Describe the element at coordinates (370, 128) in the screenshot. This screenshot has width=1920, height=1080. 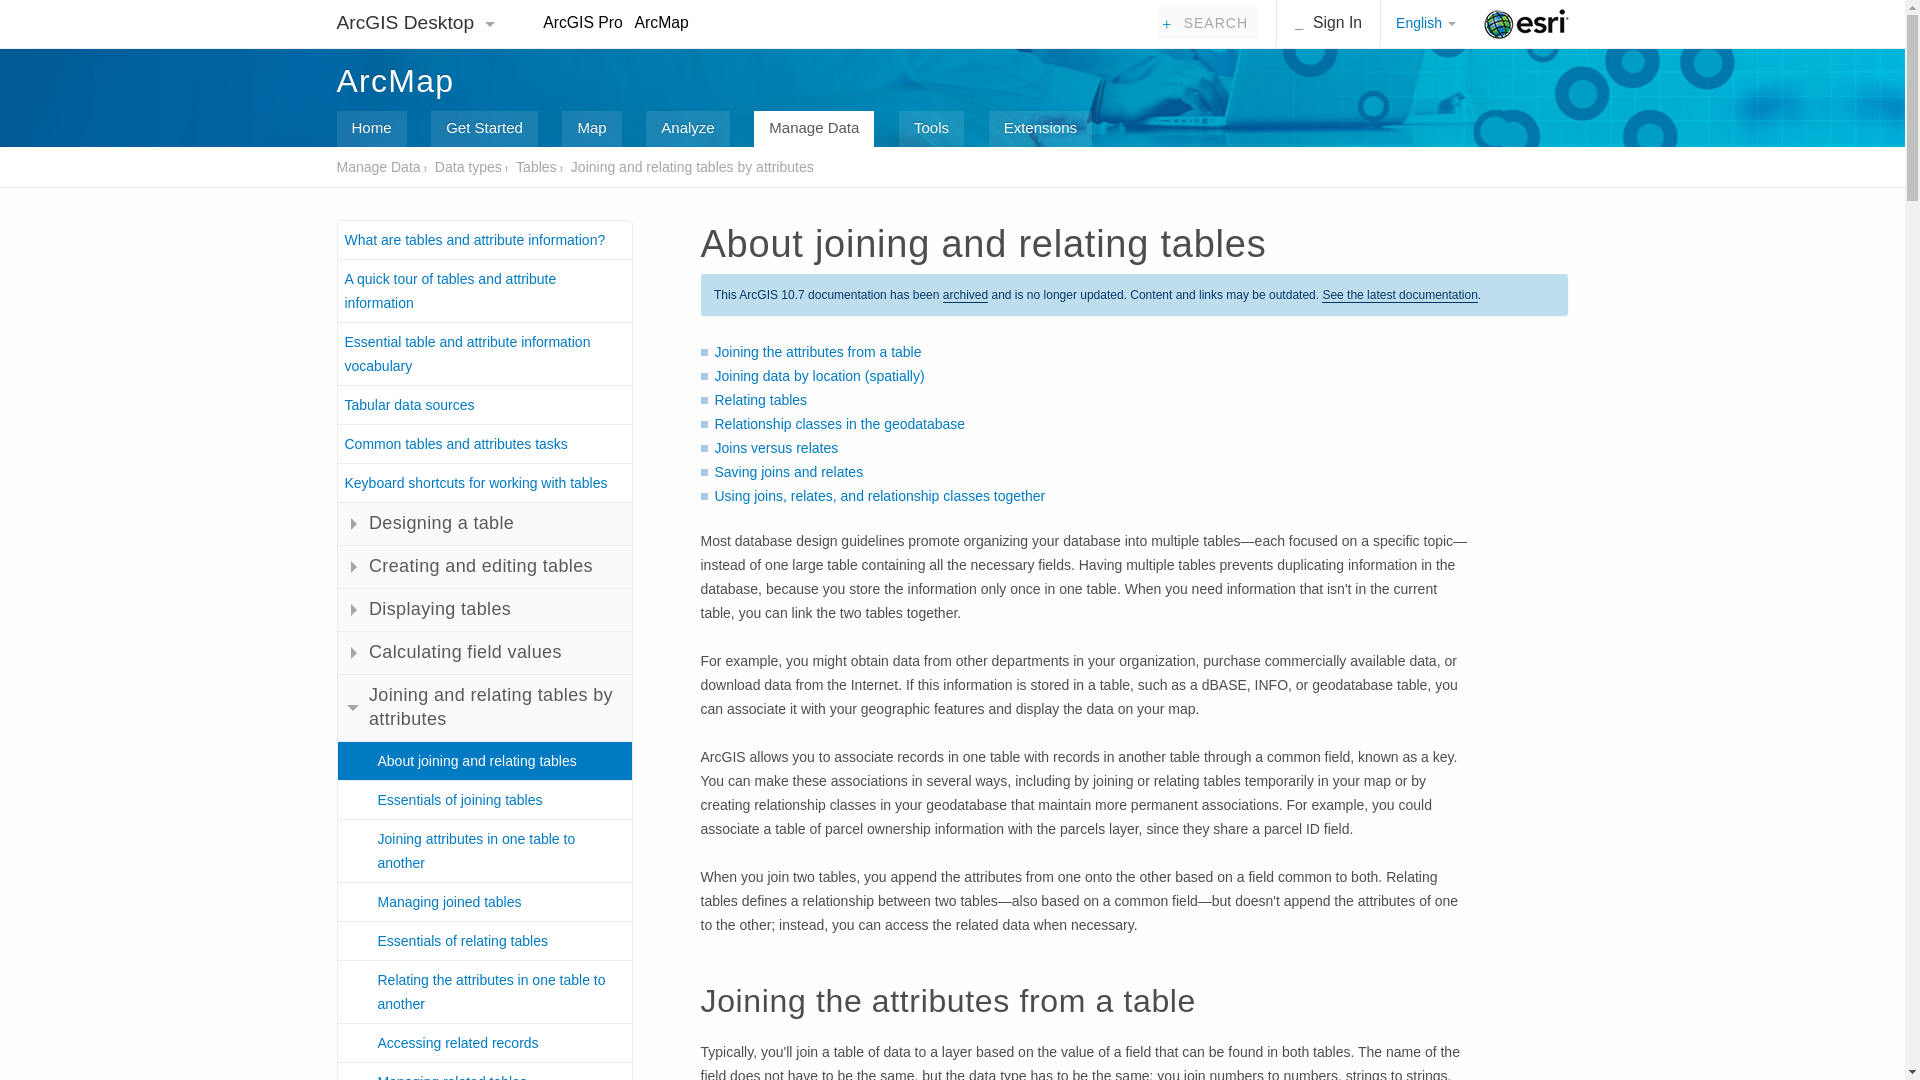
I see `Home` at that location.